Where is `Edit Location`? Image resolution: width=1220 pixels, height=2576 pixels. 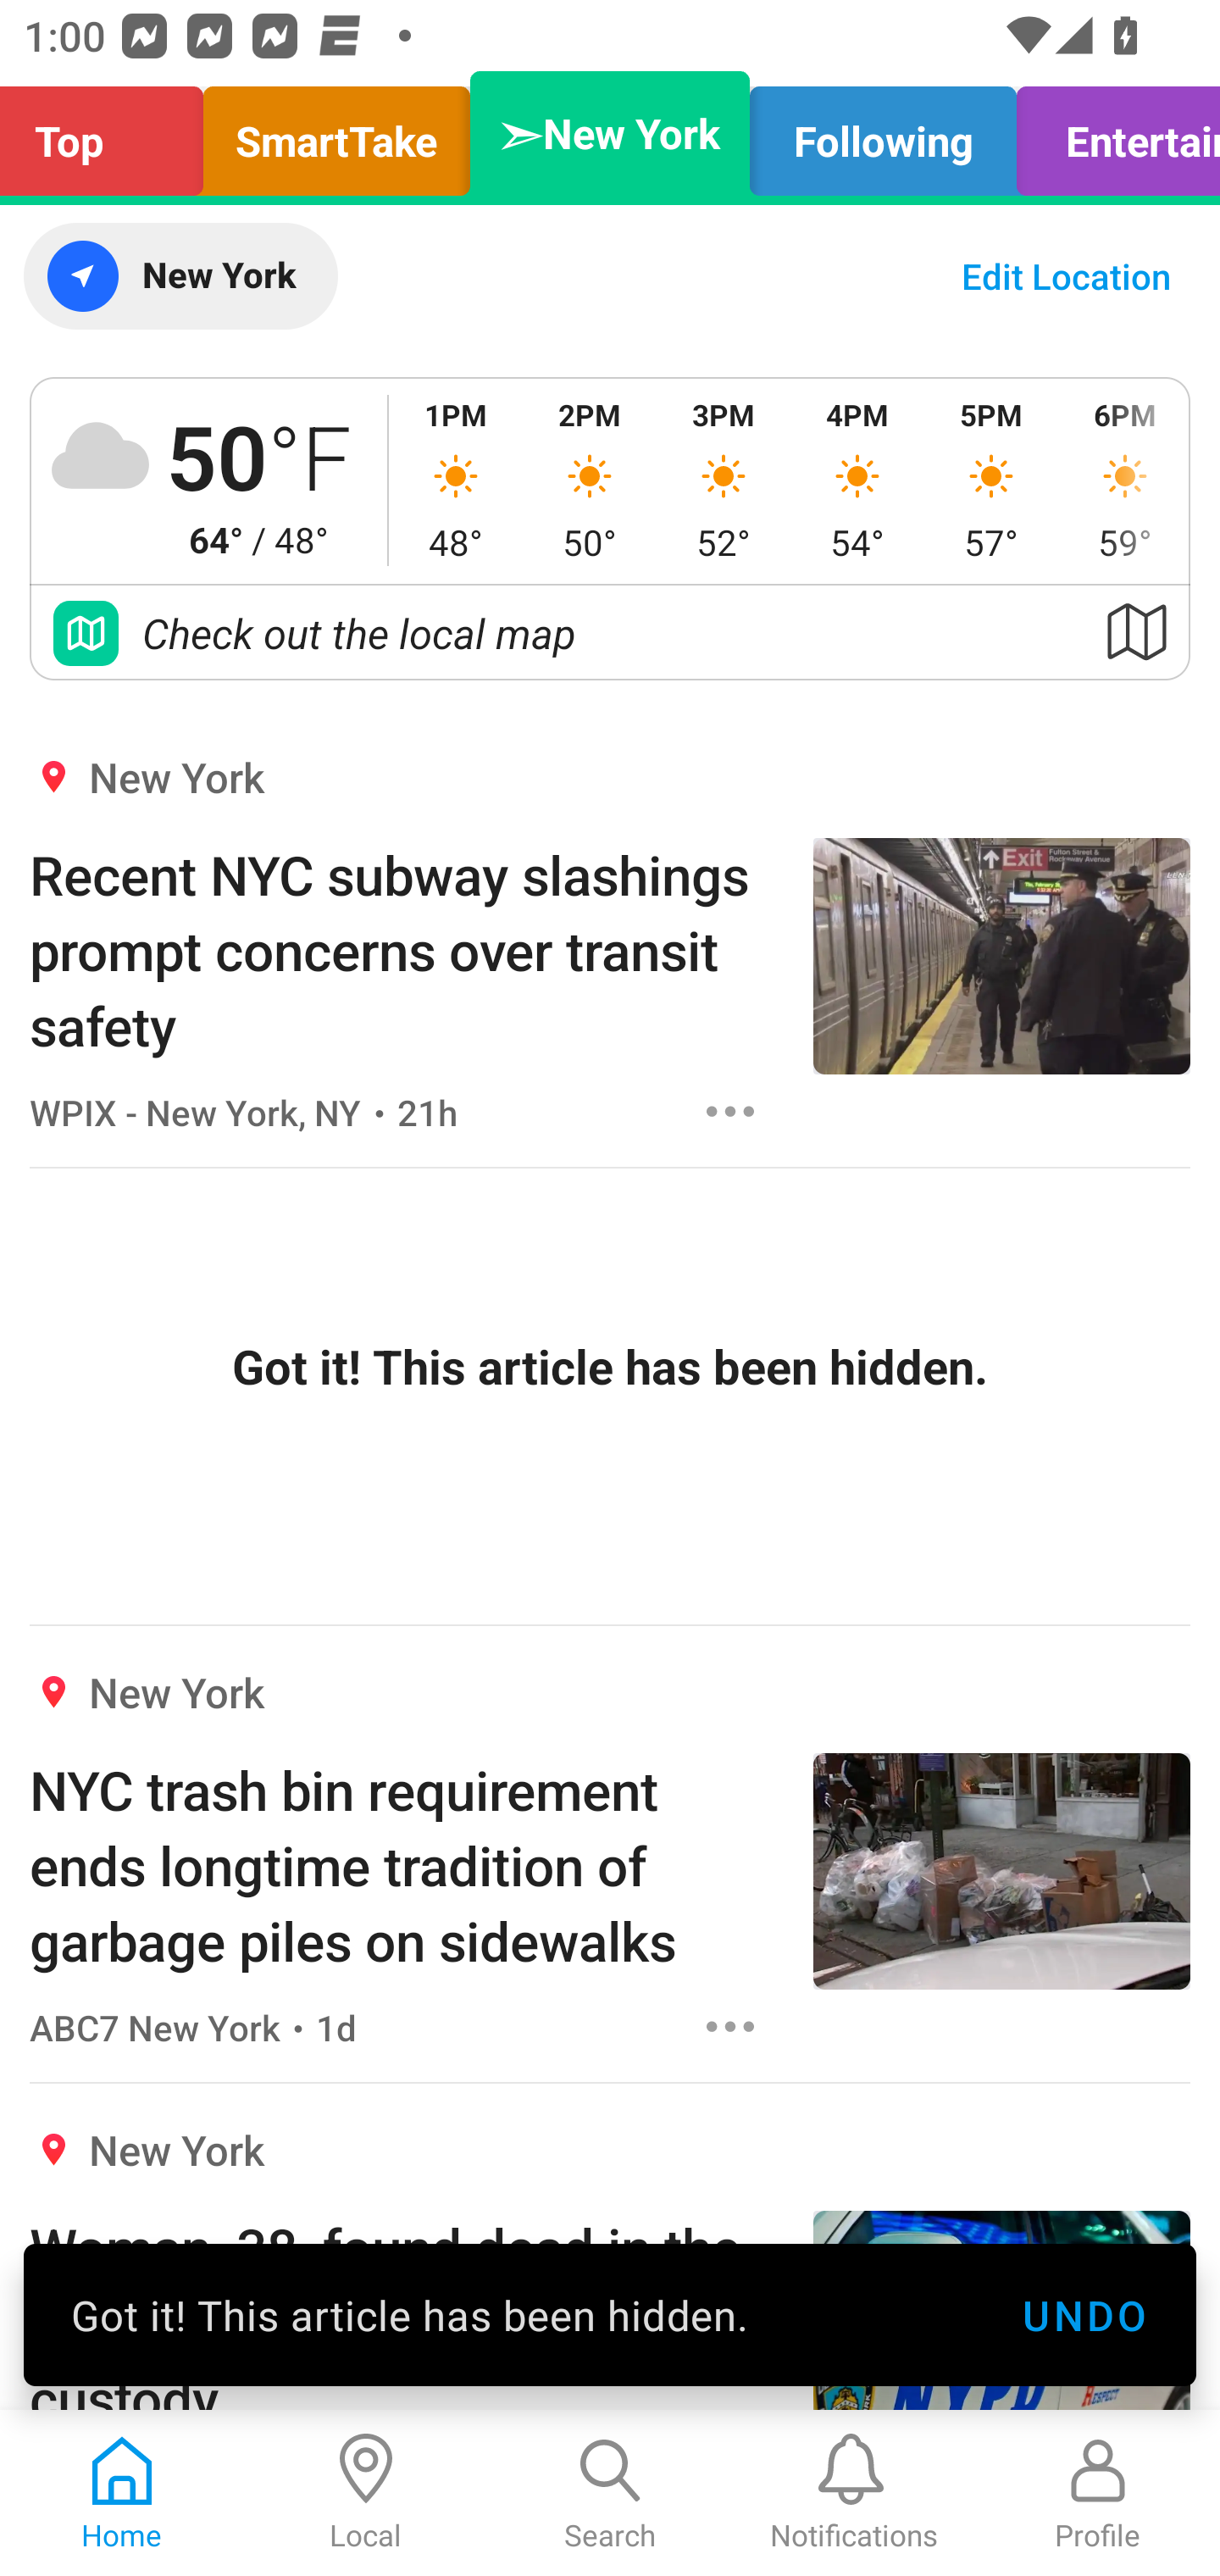
Edit Location is located at coordinates (1066, 276).